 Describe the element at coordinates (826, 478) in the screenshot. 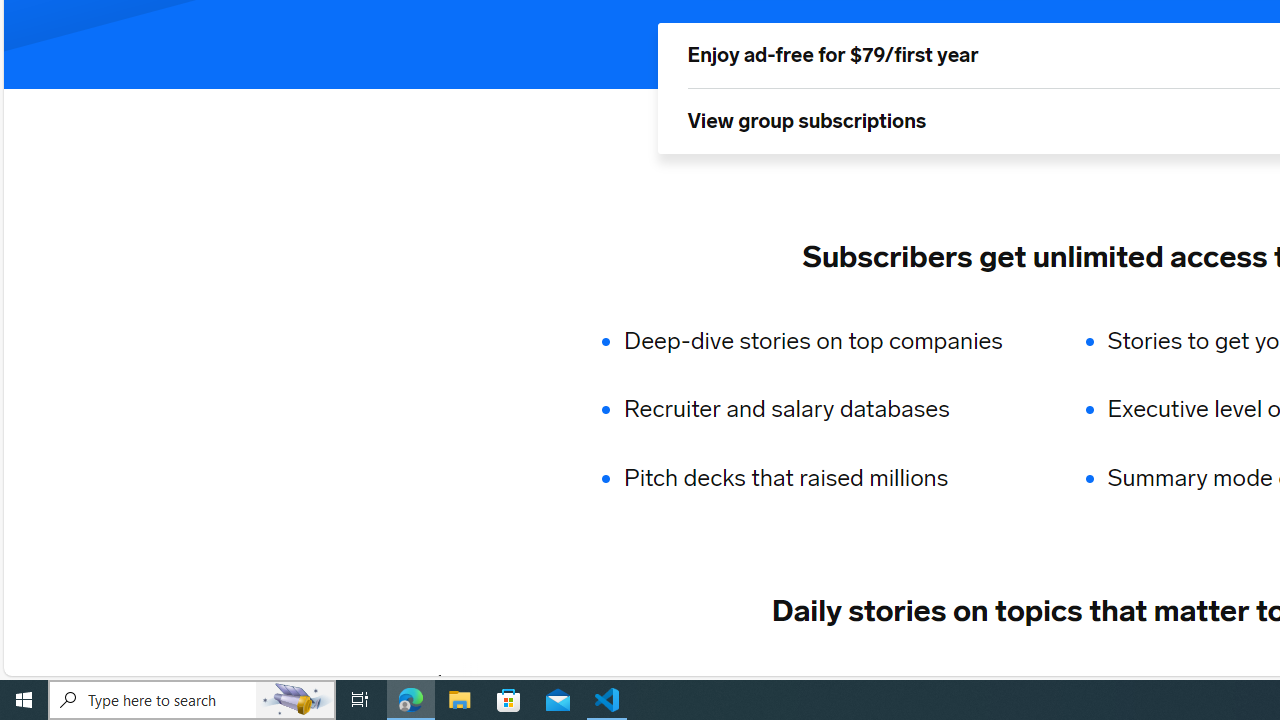

I see `Pitch decks that raised millions` at that location.